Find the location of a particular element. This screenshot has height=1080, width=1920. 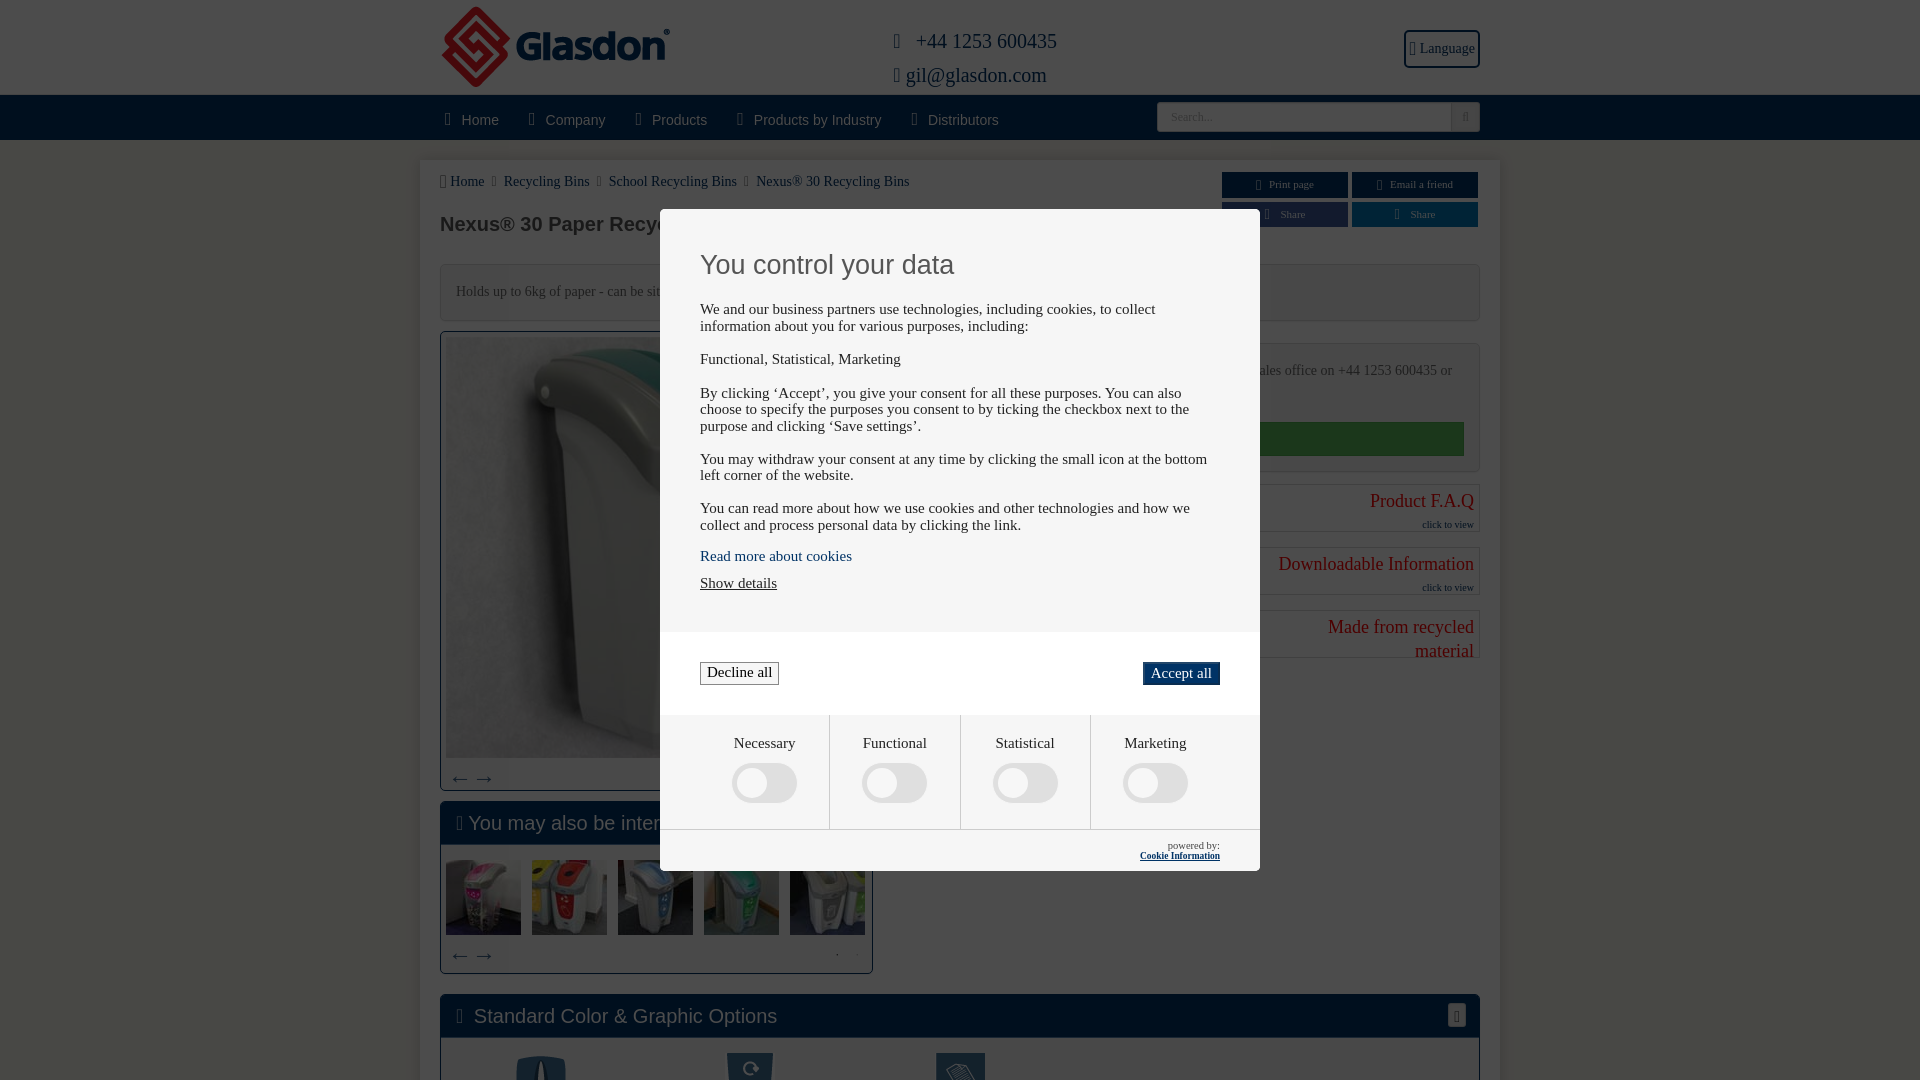

Decline all is located at coordinates (740, 673).